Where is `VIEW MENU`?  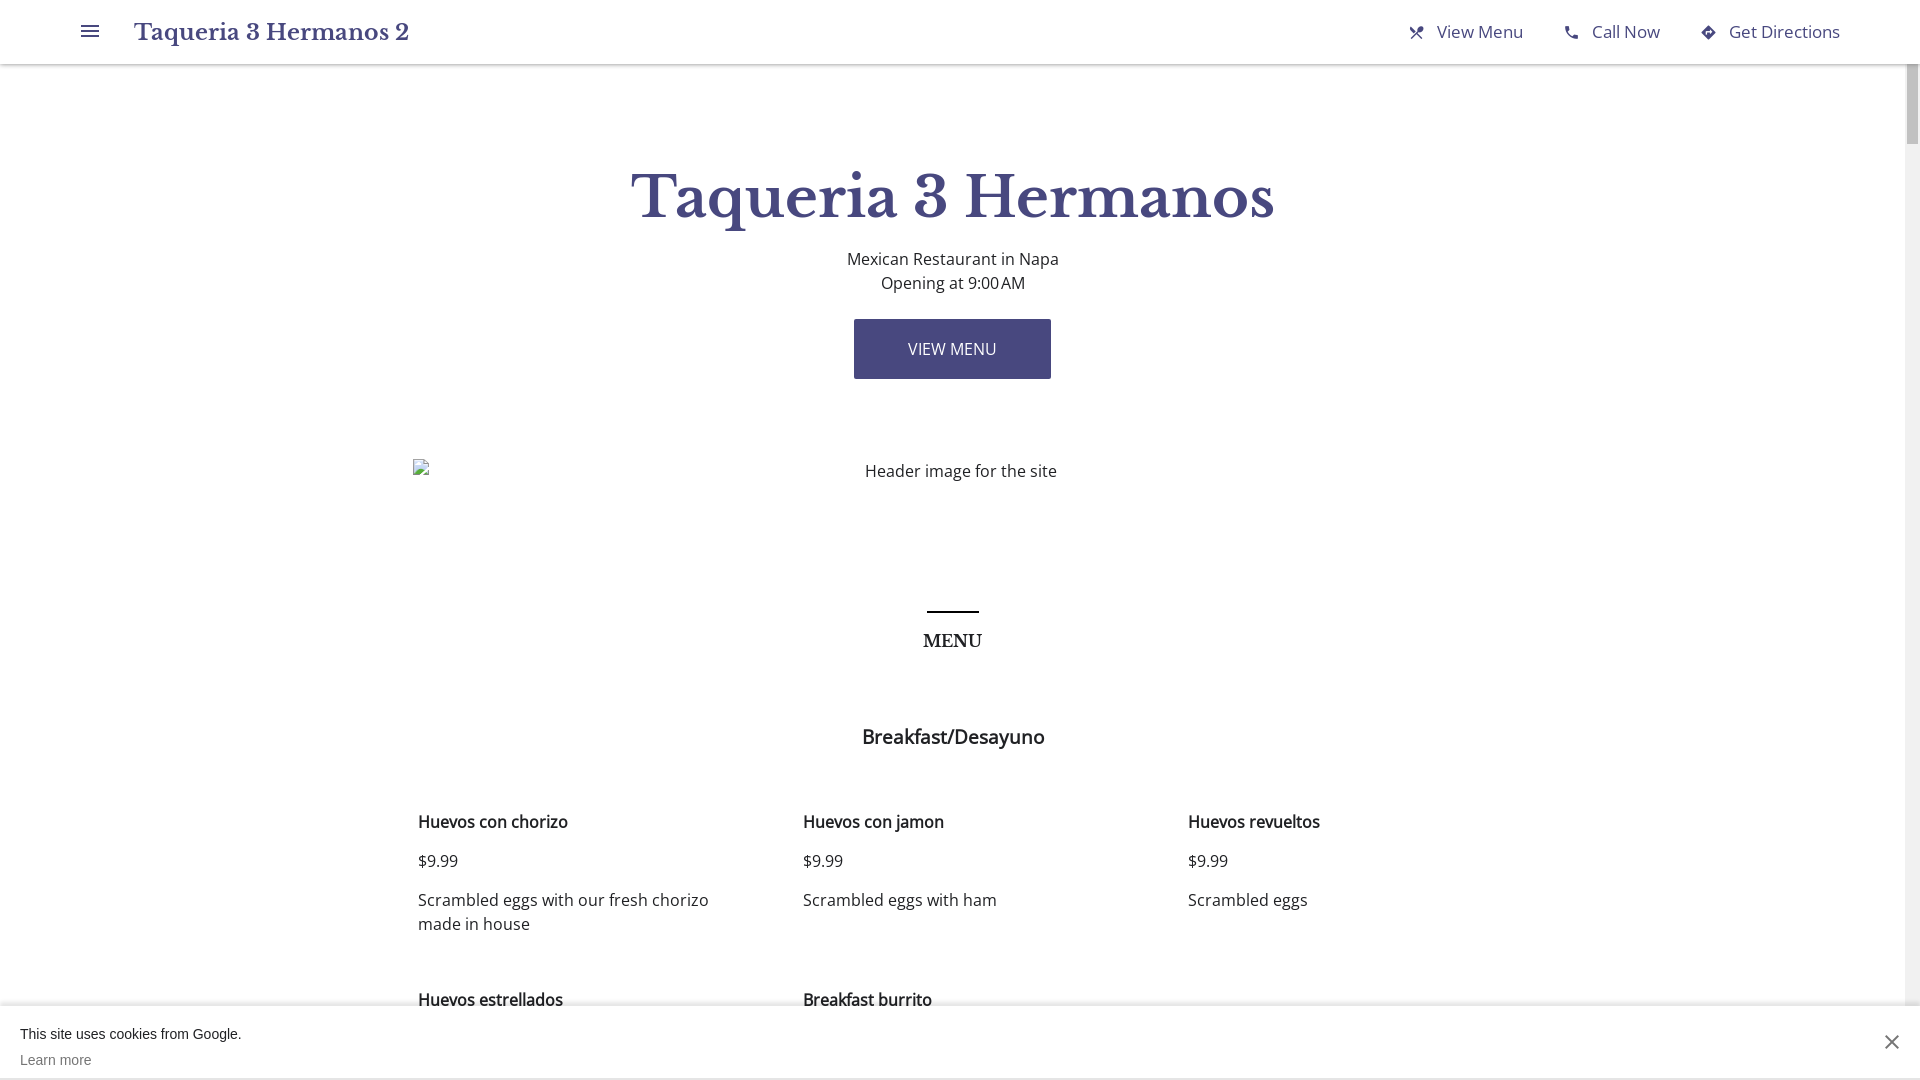
VIEW MENU is located at coordinates (952, 349).